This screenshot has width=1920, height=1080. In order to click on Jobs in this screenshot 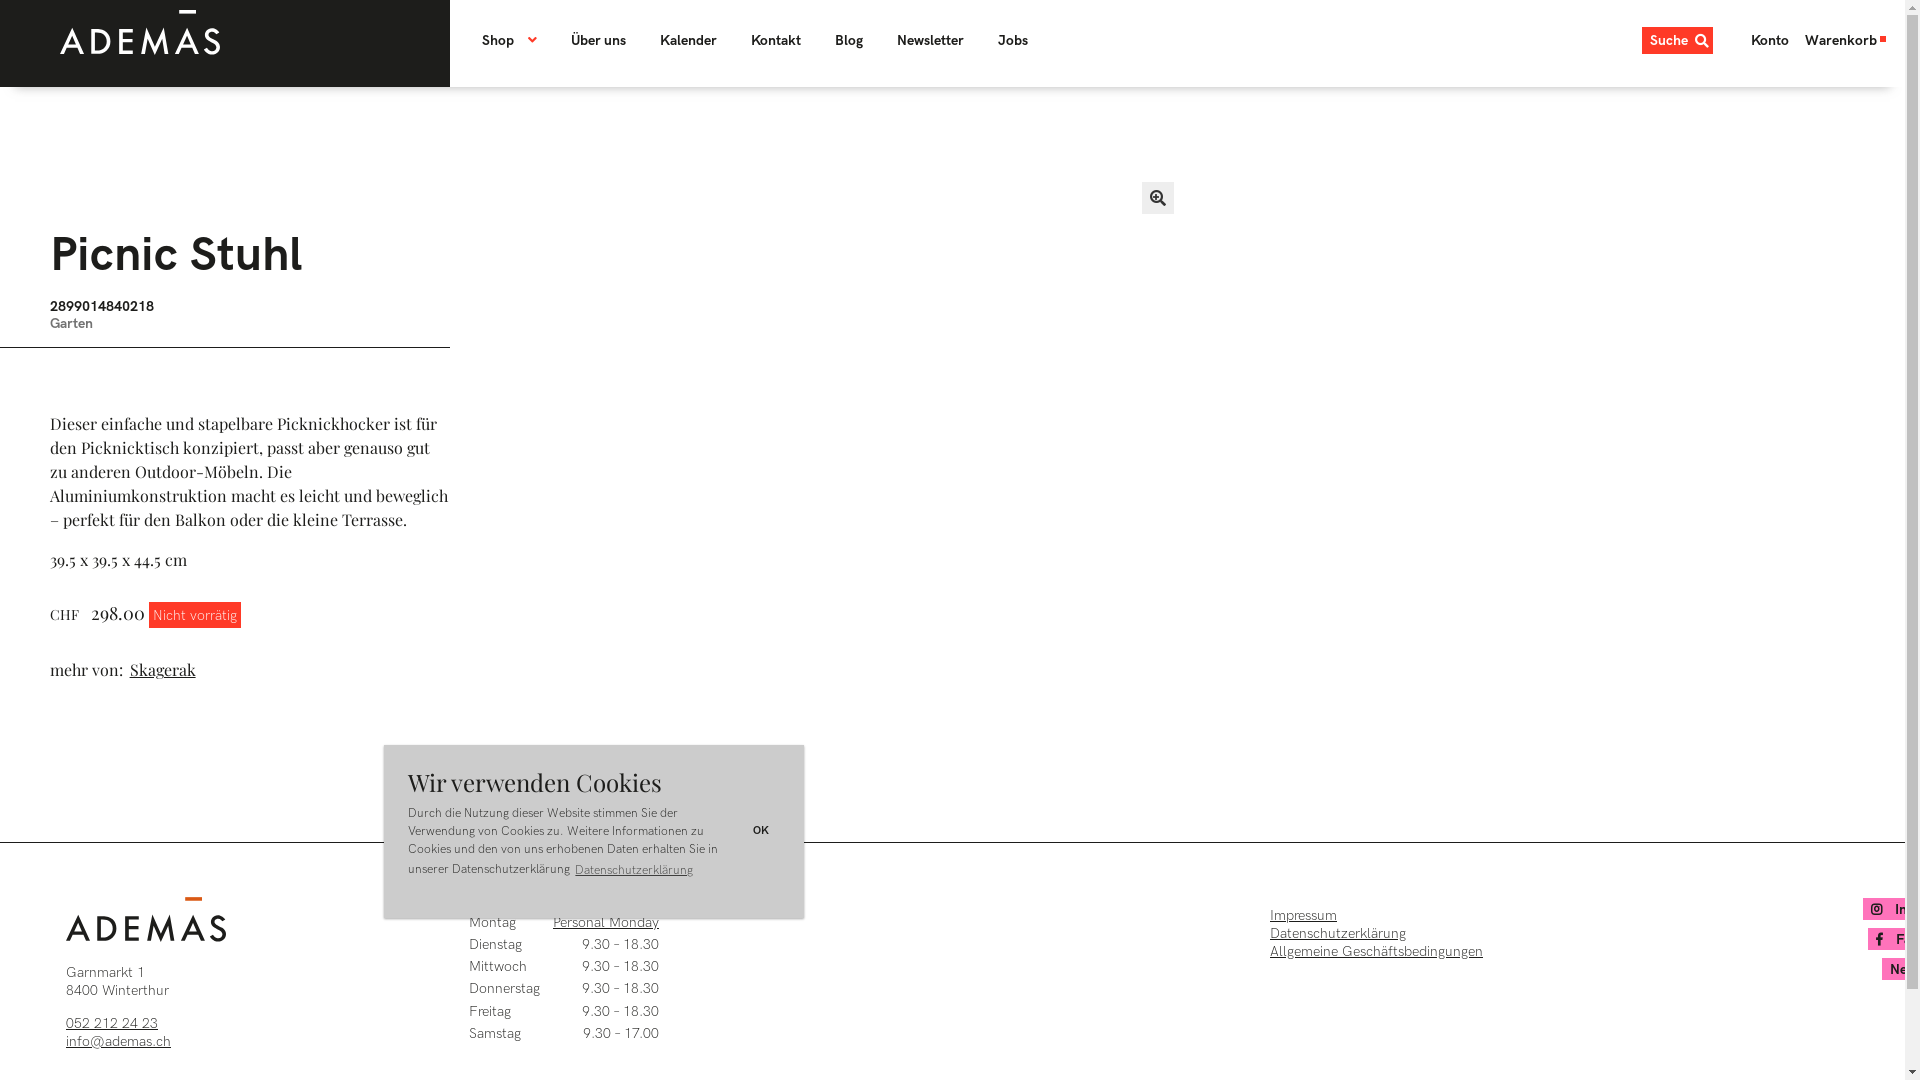, I will do `click(1013, 40)`.